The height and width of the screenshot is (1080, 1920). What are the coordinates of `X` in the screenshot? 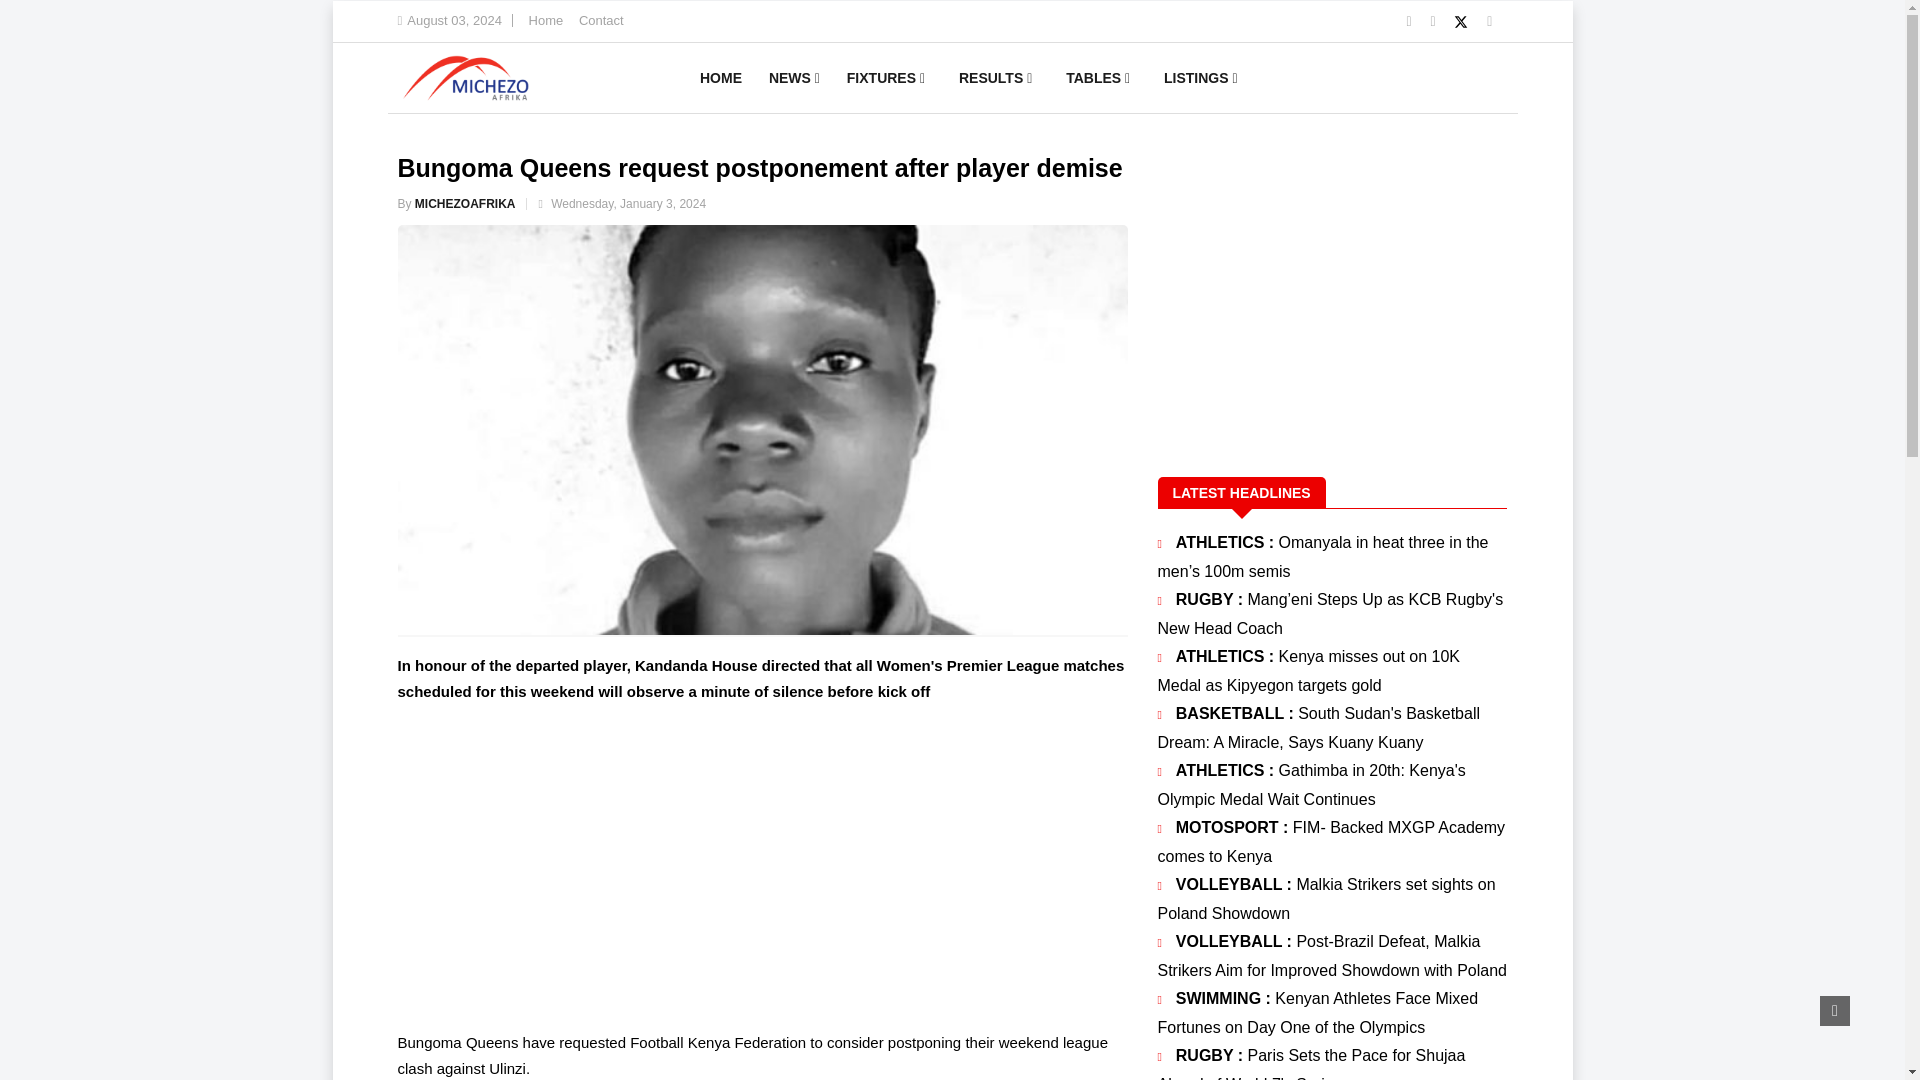 It's located at (1462, 20).